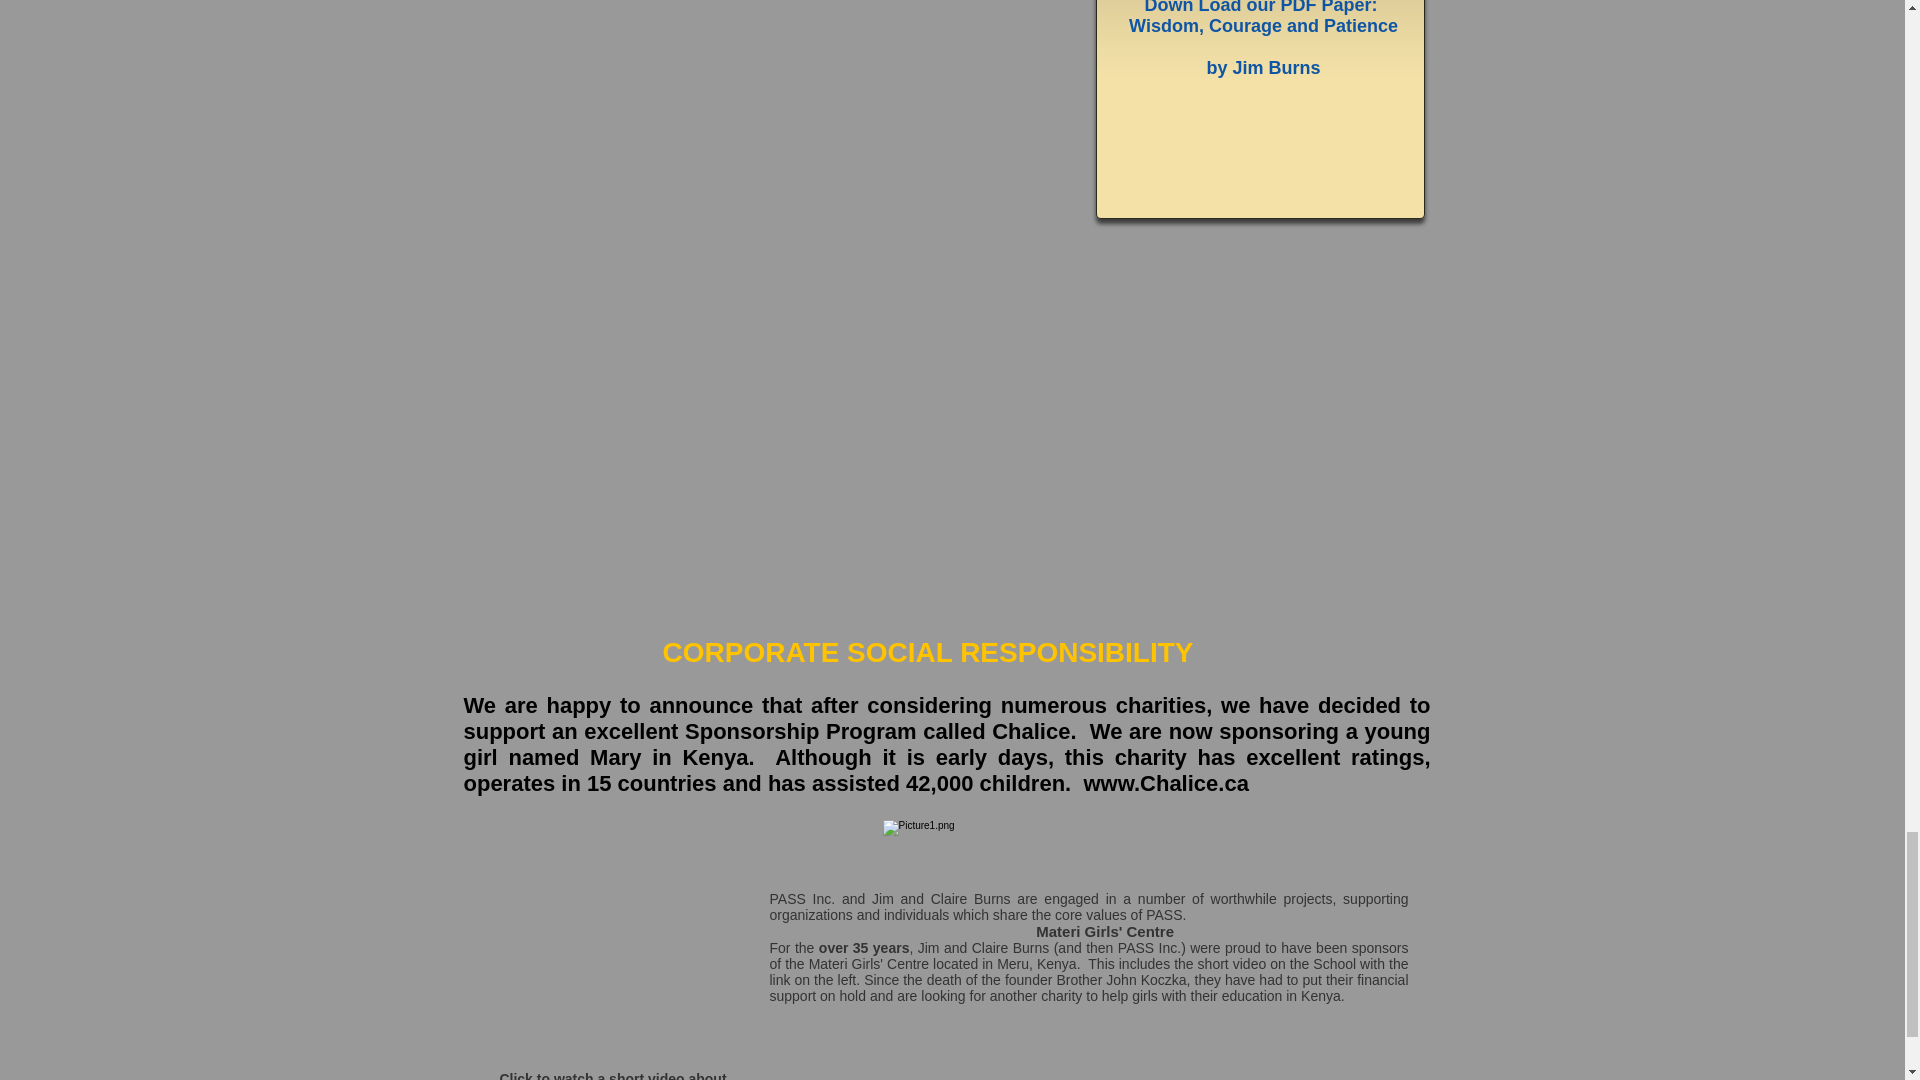 The height and width of the screenshot is (1080, 1920). I want to click on External YouTube, so click(613, 940).